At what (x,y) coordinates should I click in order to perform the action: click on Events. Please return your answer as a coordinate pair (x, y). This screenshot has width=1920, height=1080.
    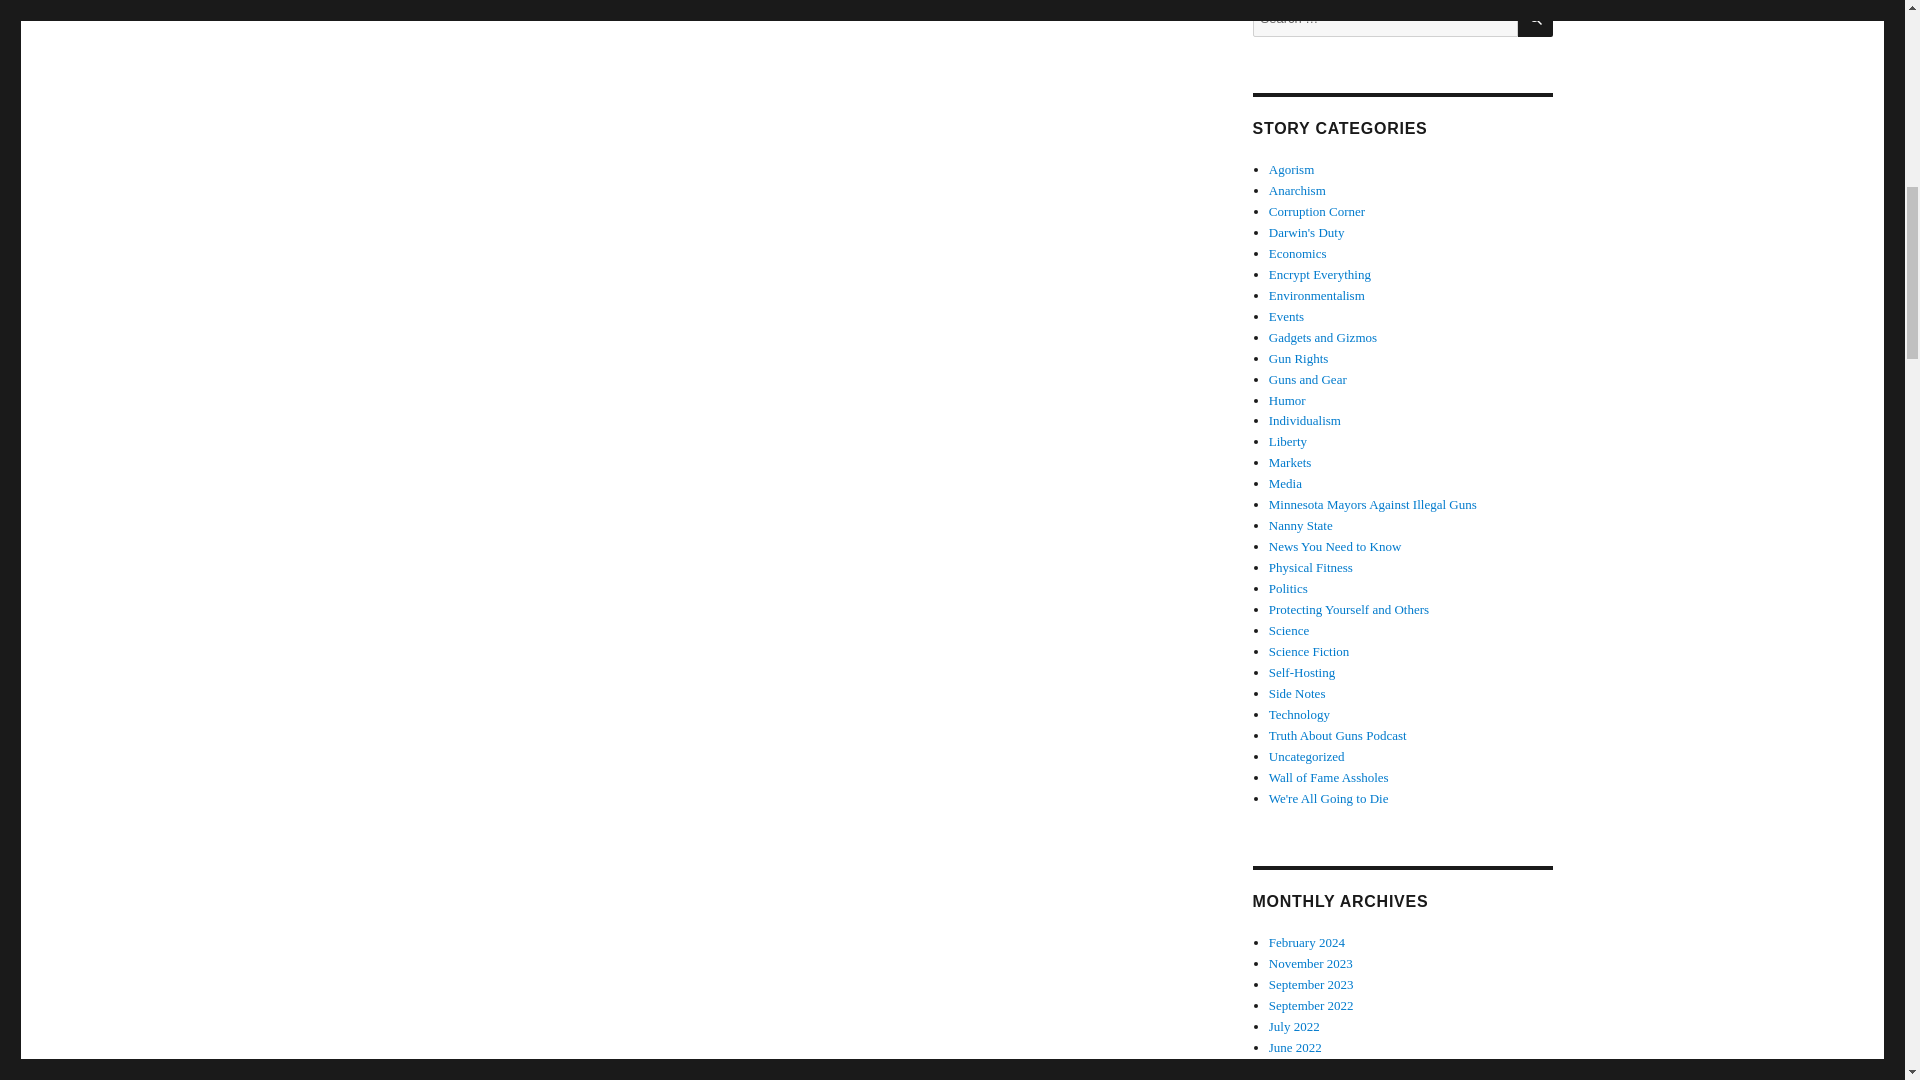
    Looking at the image, I should click on (1286, 316).